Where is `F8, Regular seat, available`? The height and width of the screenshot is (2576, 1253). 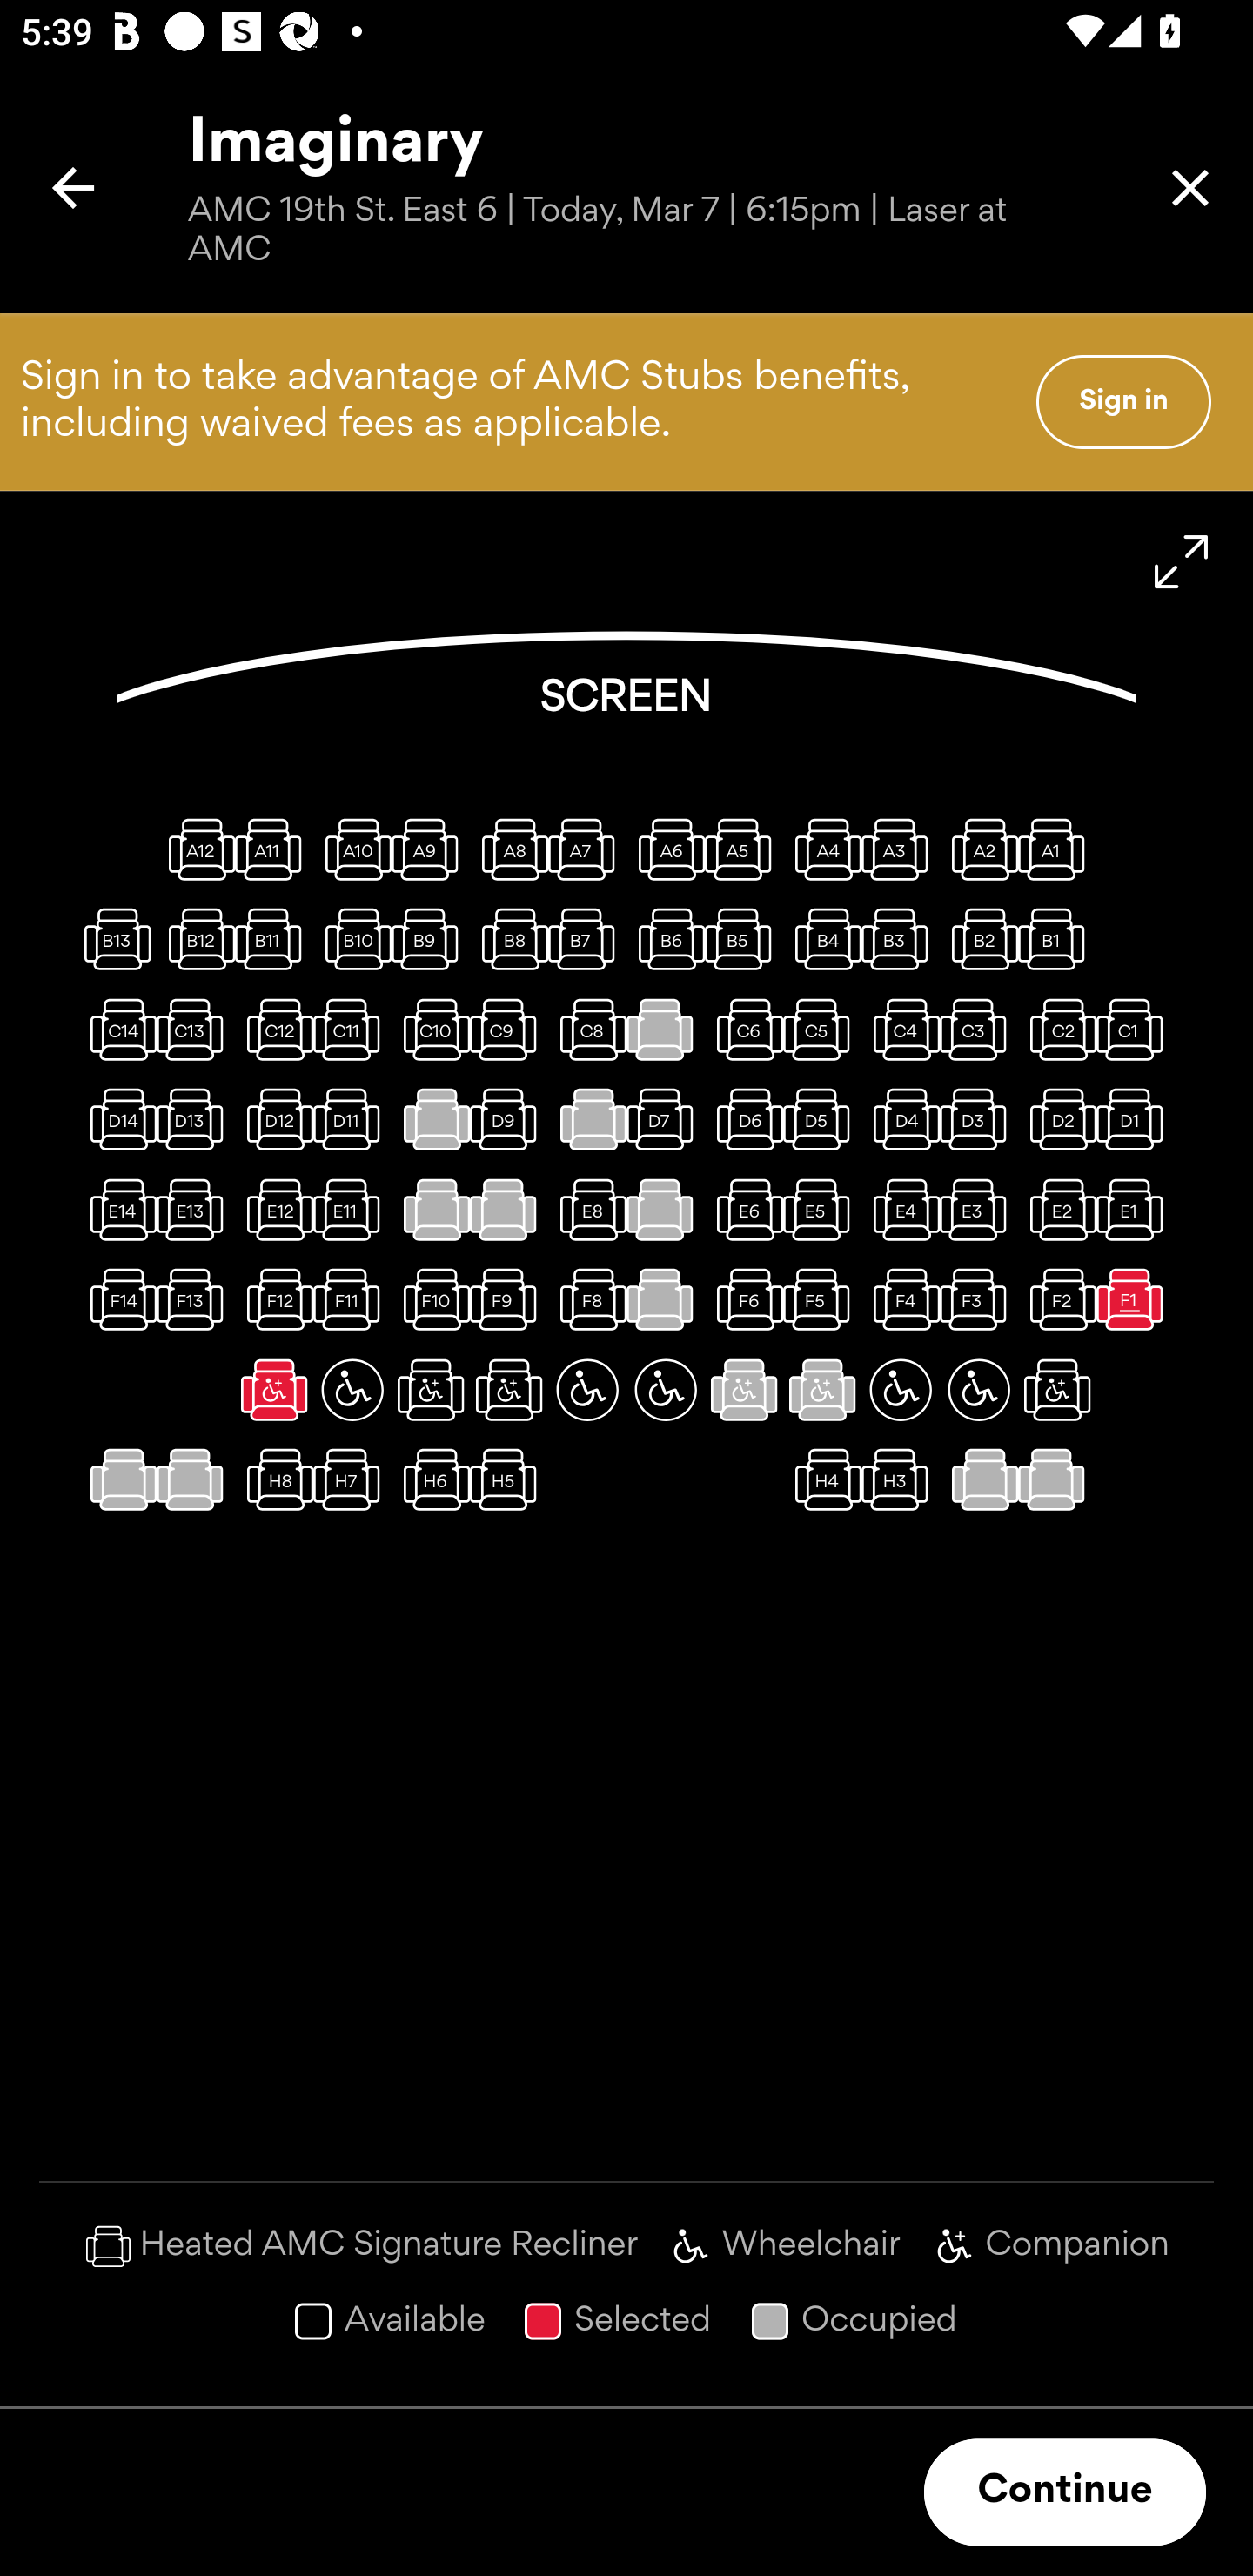 F8, Regular seat, available is located at coordinates (587, 1299).